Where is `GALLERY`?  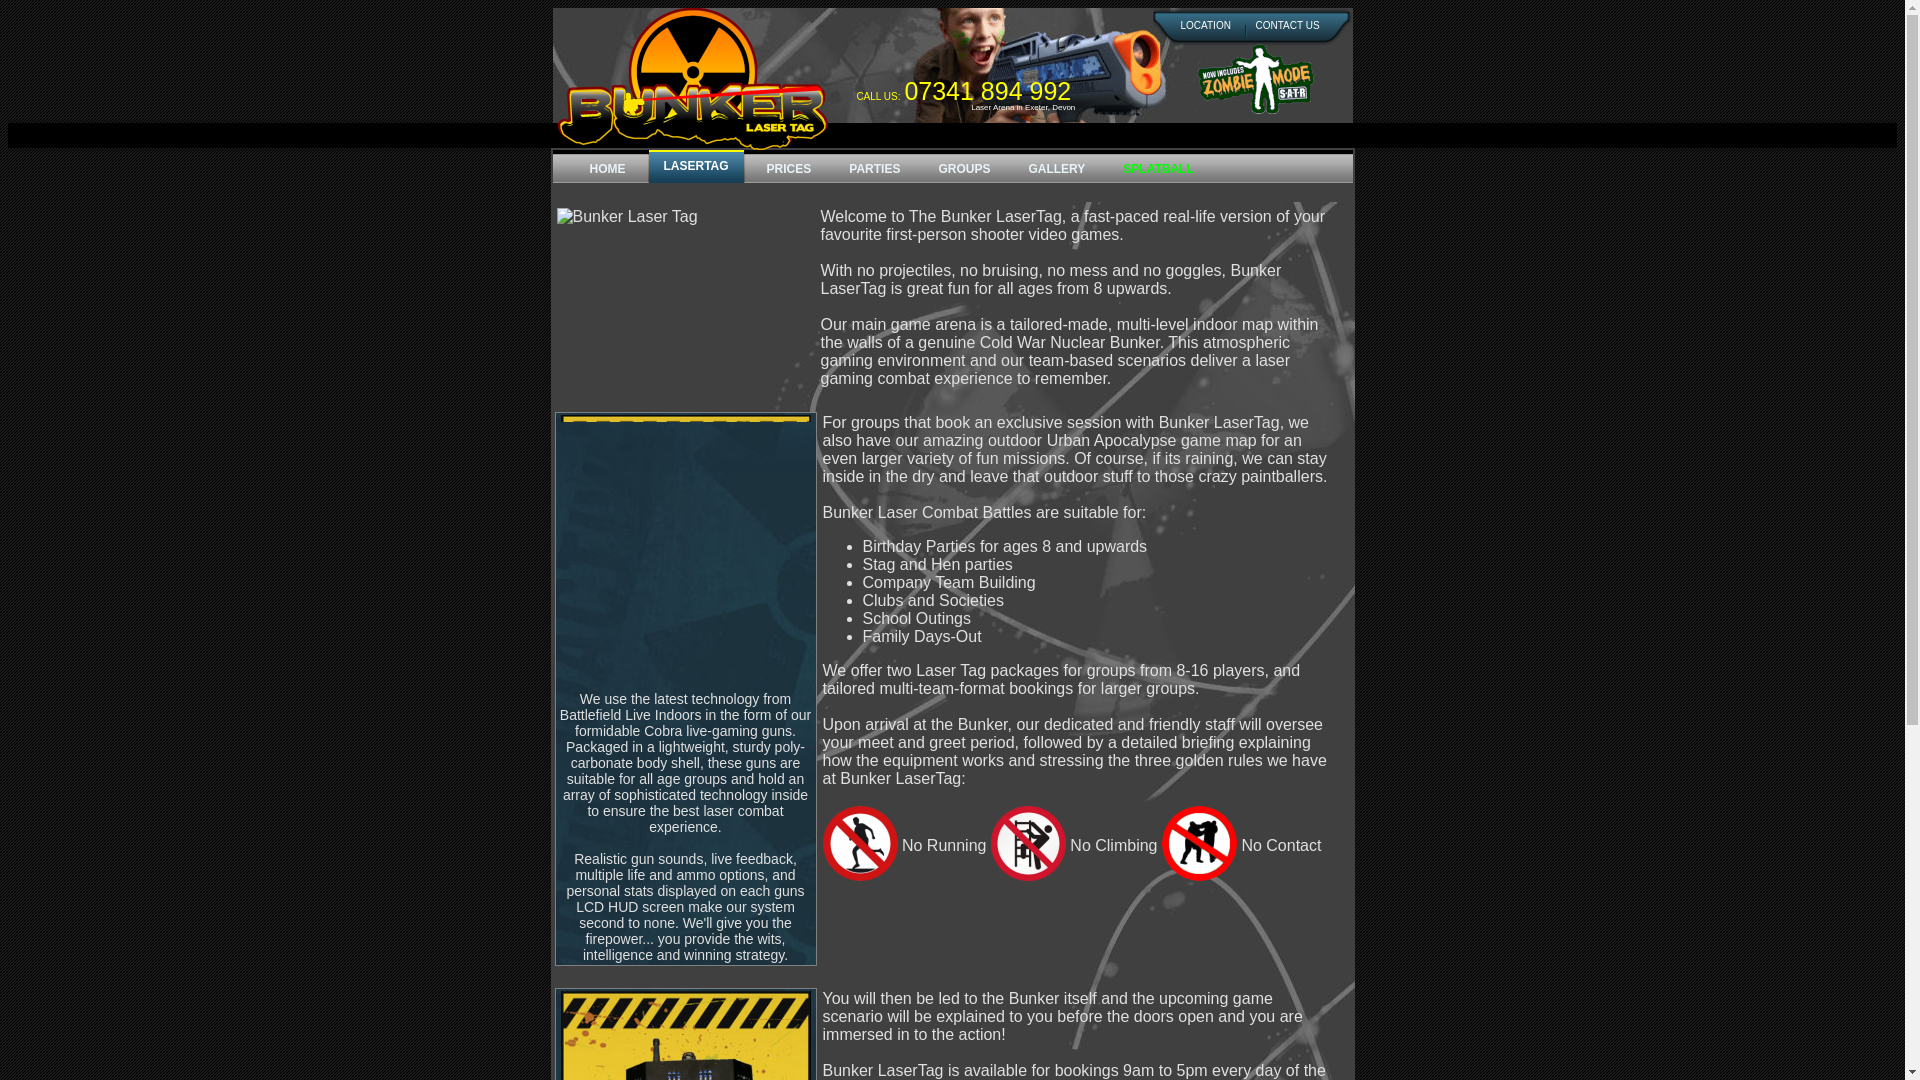 GALLERY is located at coordinates (1056, 166).